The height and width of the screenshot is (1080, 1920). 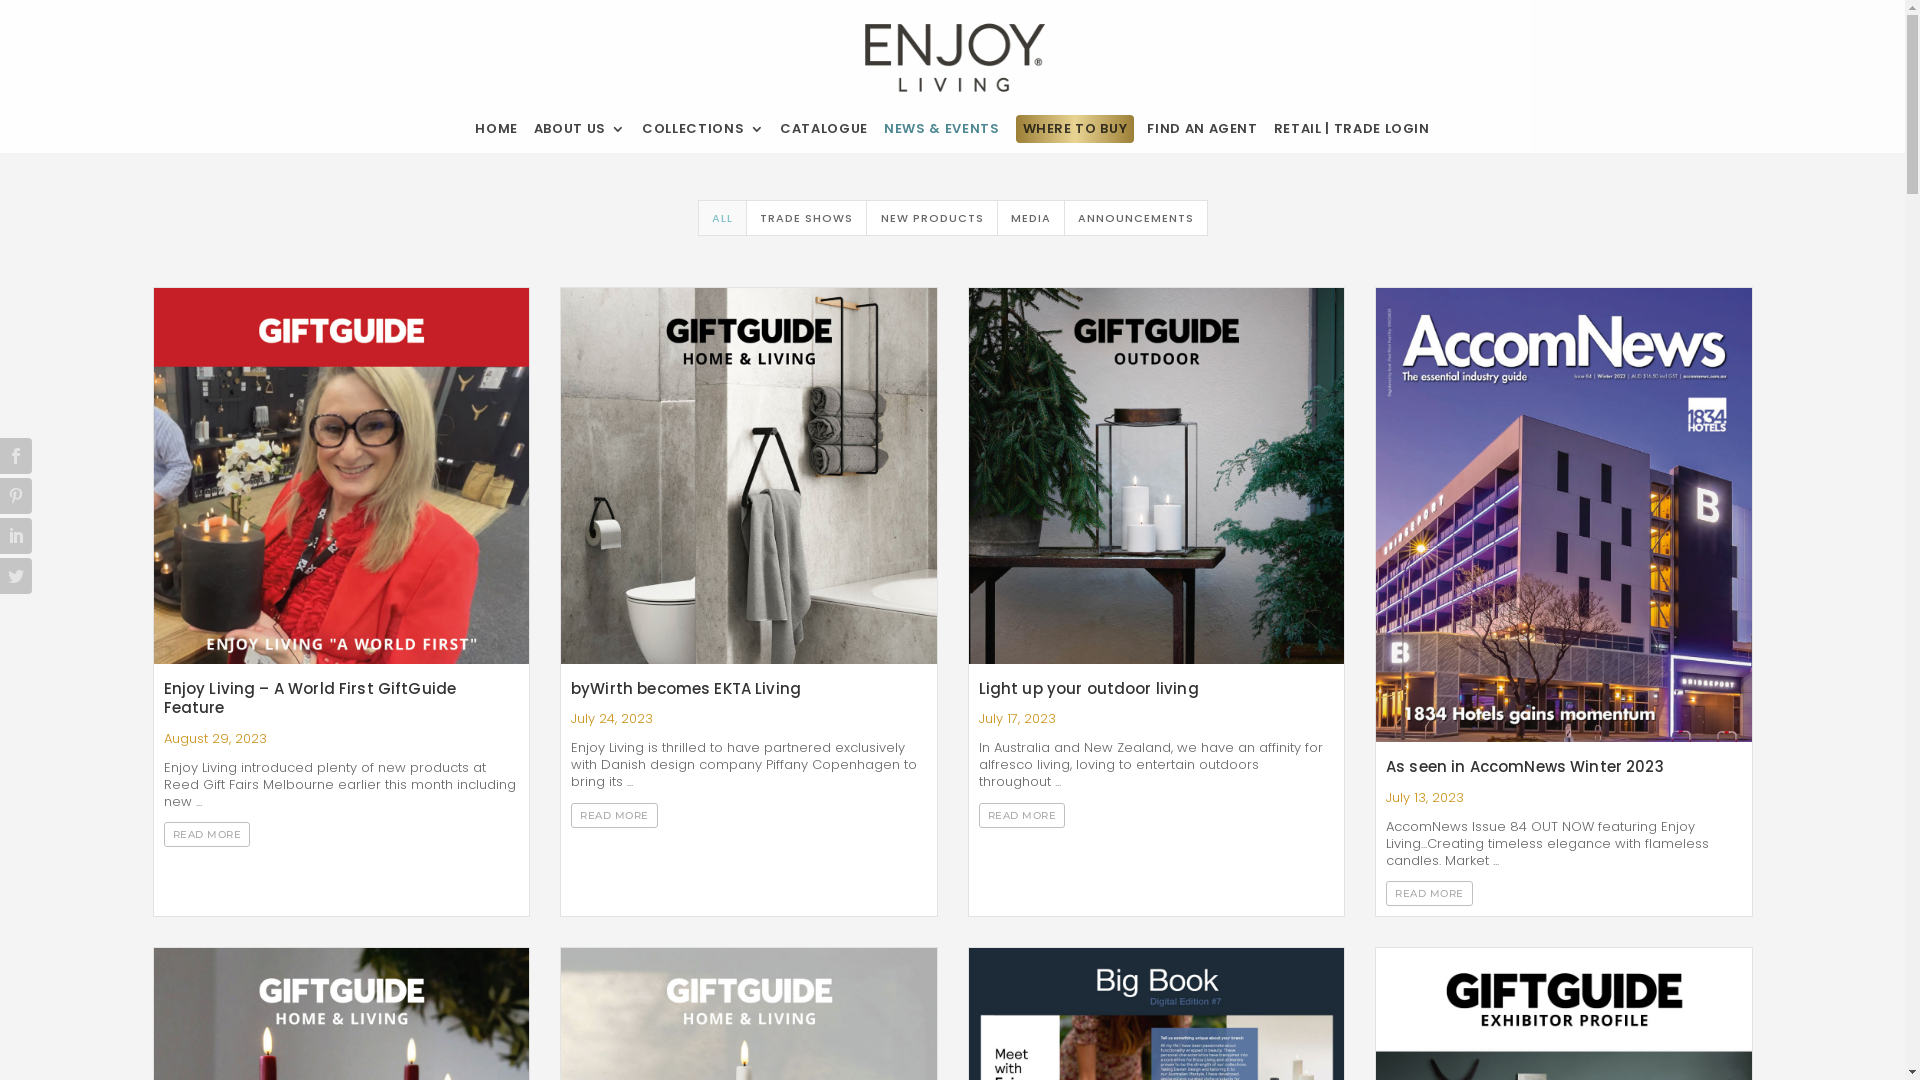 What do you see at coordinates (614, 816) in the screenshot?
I see `READ MORE` at bounding box center [614, 816].